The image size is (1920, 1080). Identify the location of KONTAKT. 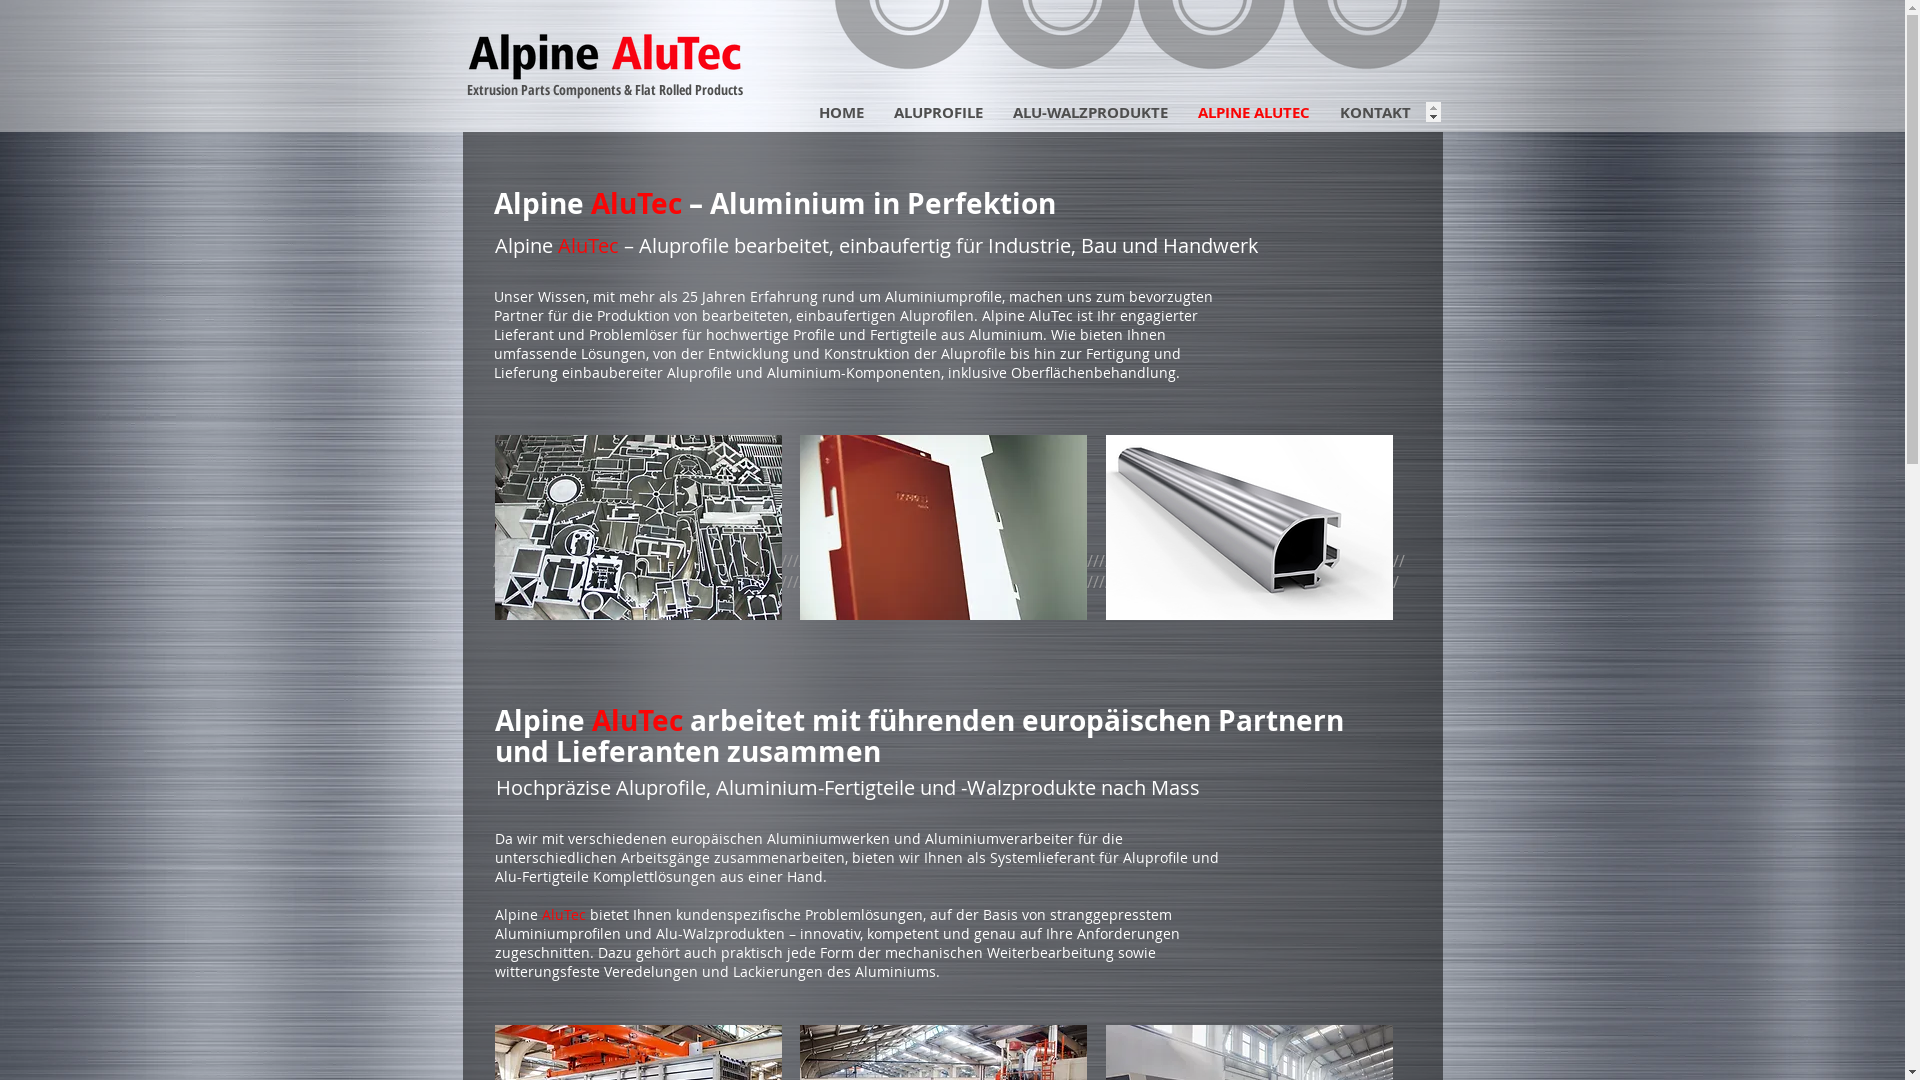
(1374, 112).